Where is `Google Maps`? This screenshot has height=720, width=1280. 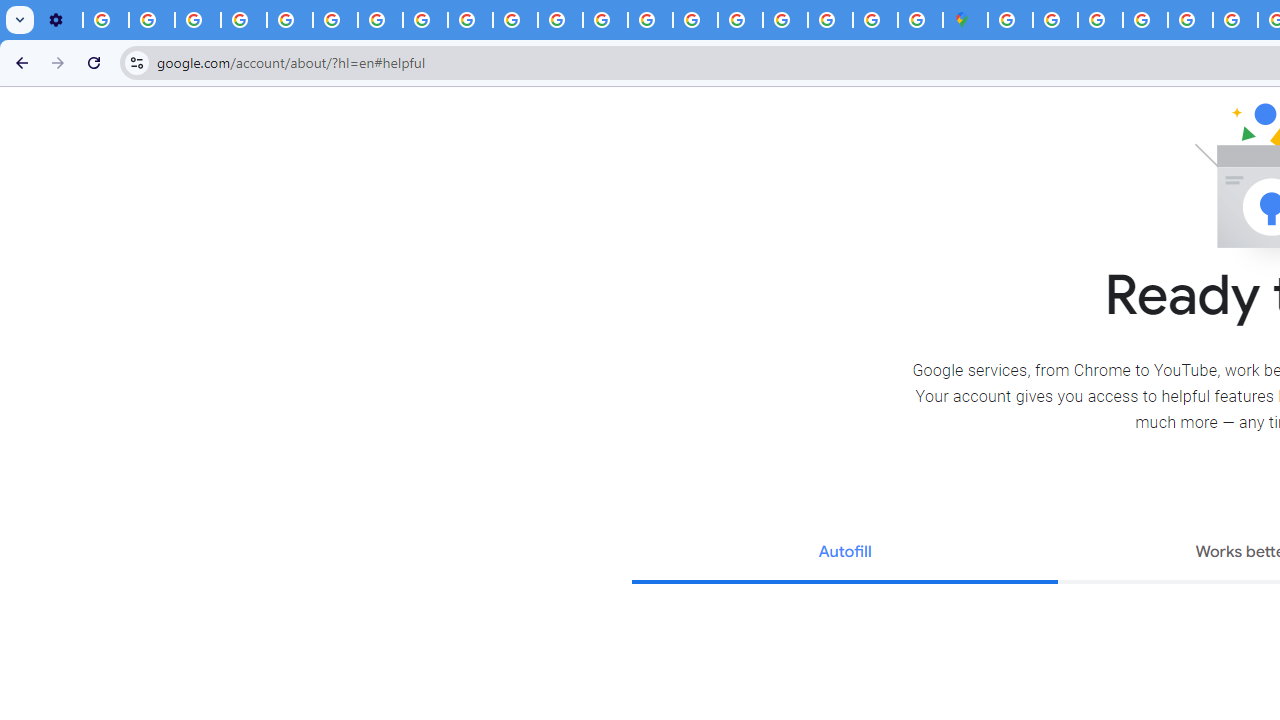
Google Maps is located at coordinates (966, 20).